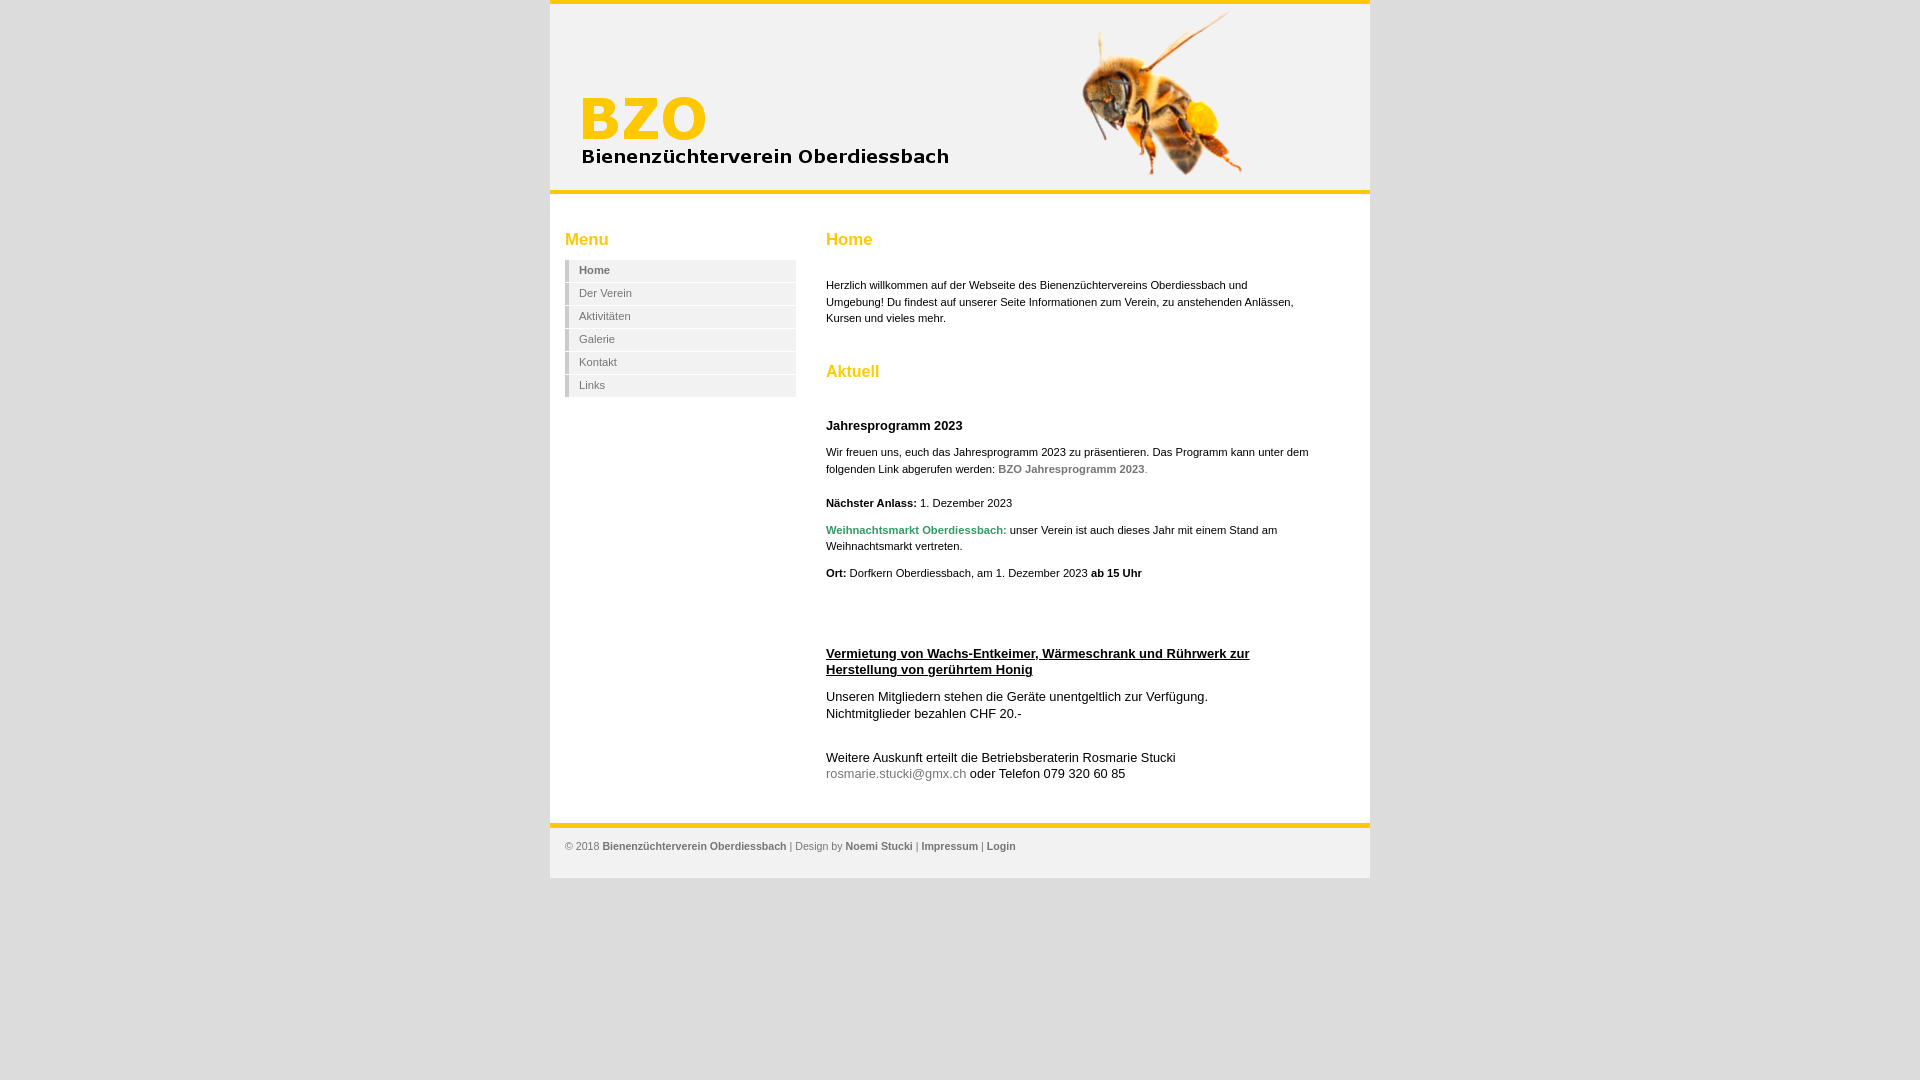 This screenshot has height=1080, width=1920. I want to click on Galerie, so click(680, 340).